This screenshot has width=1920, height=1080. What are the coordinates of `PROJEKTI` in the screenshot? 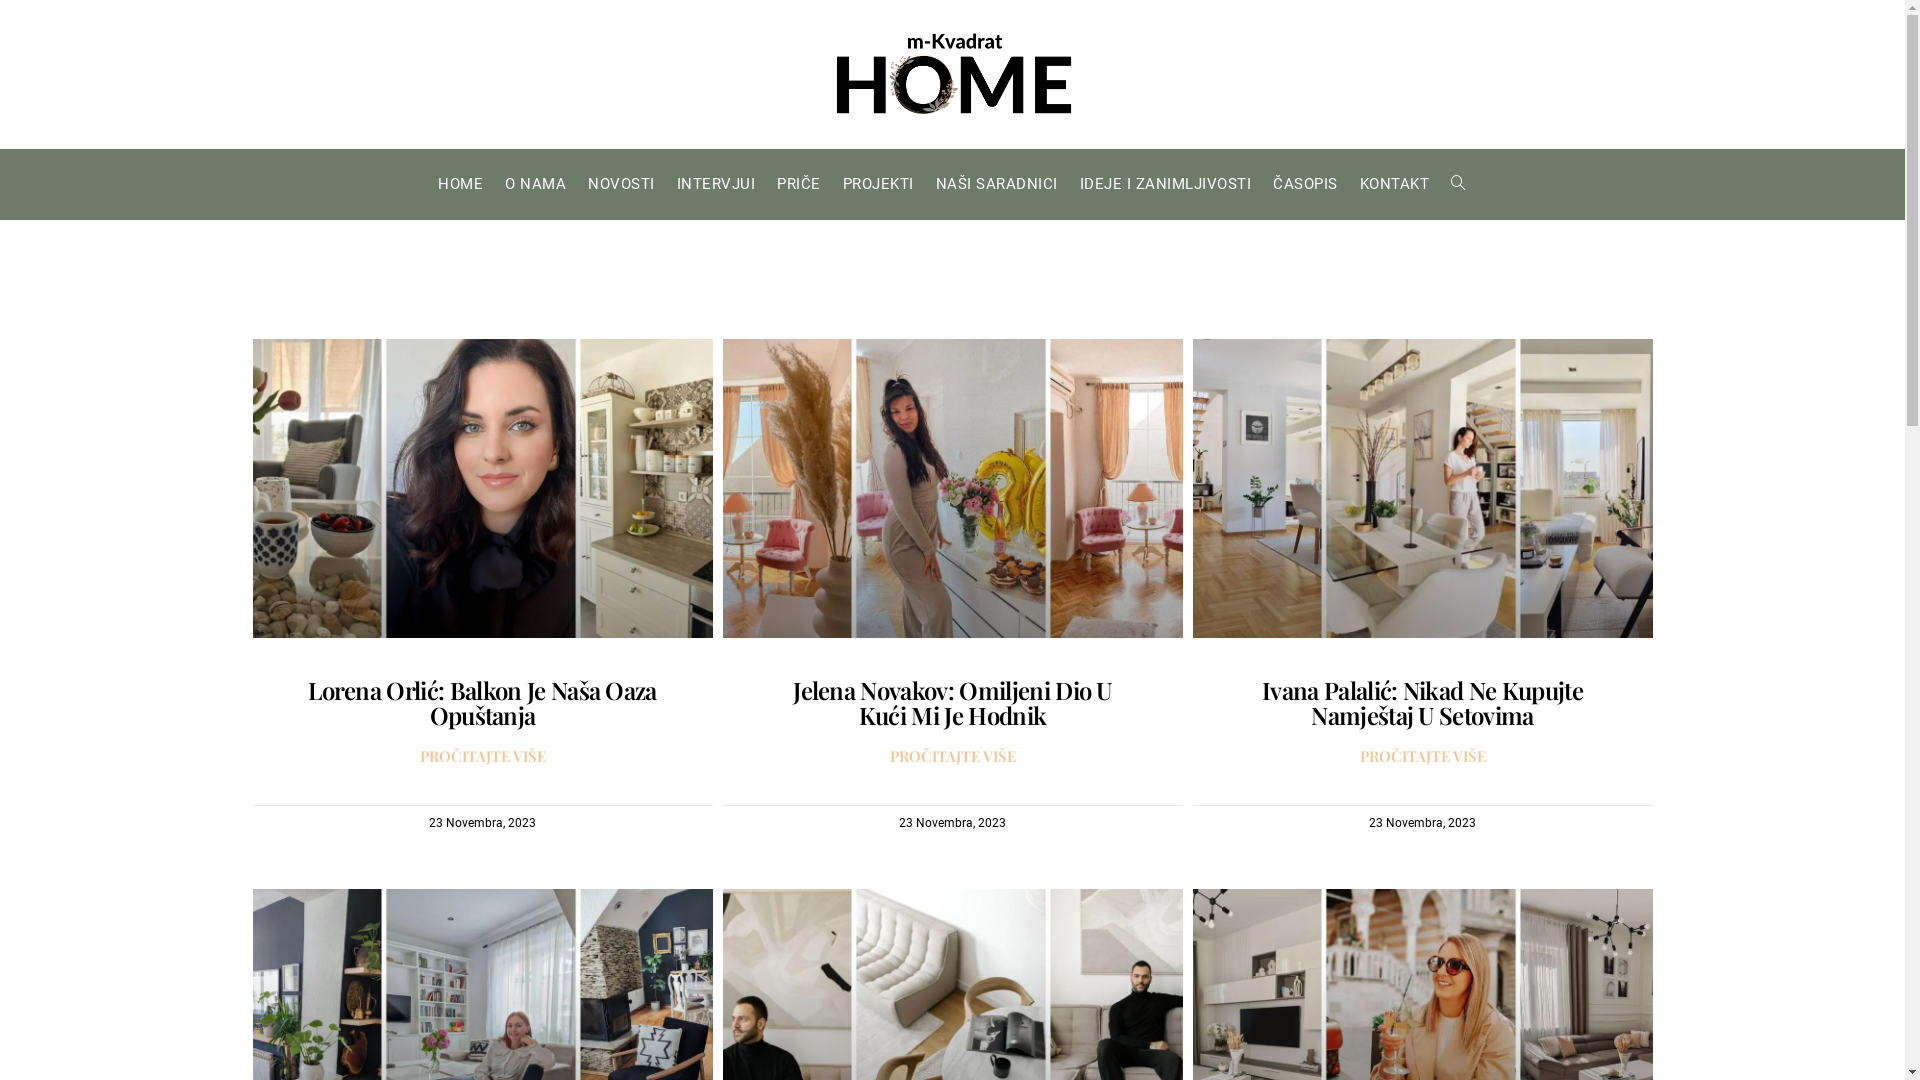 It's located at (878, 184).